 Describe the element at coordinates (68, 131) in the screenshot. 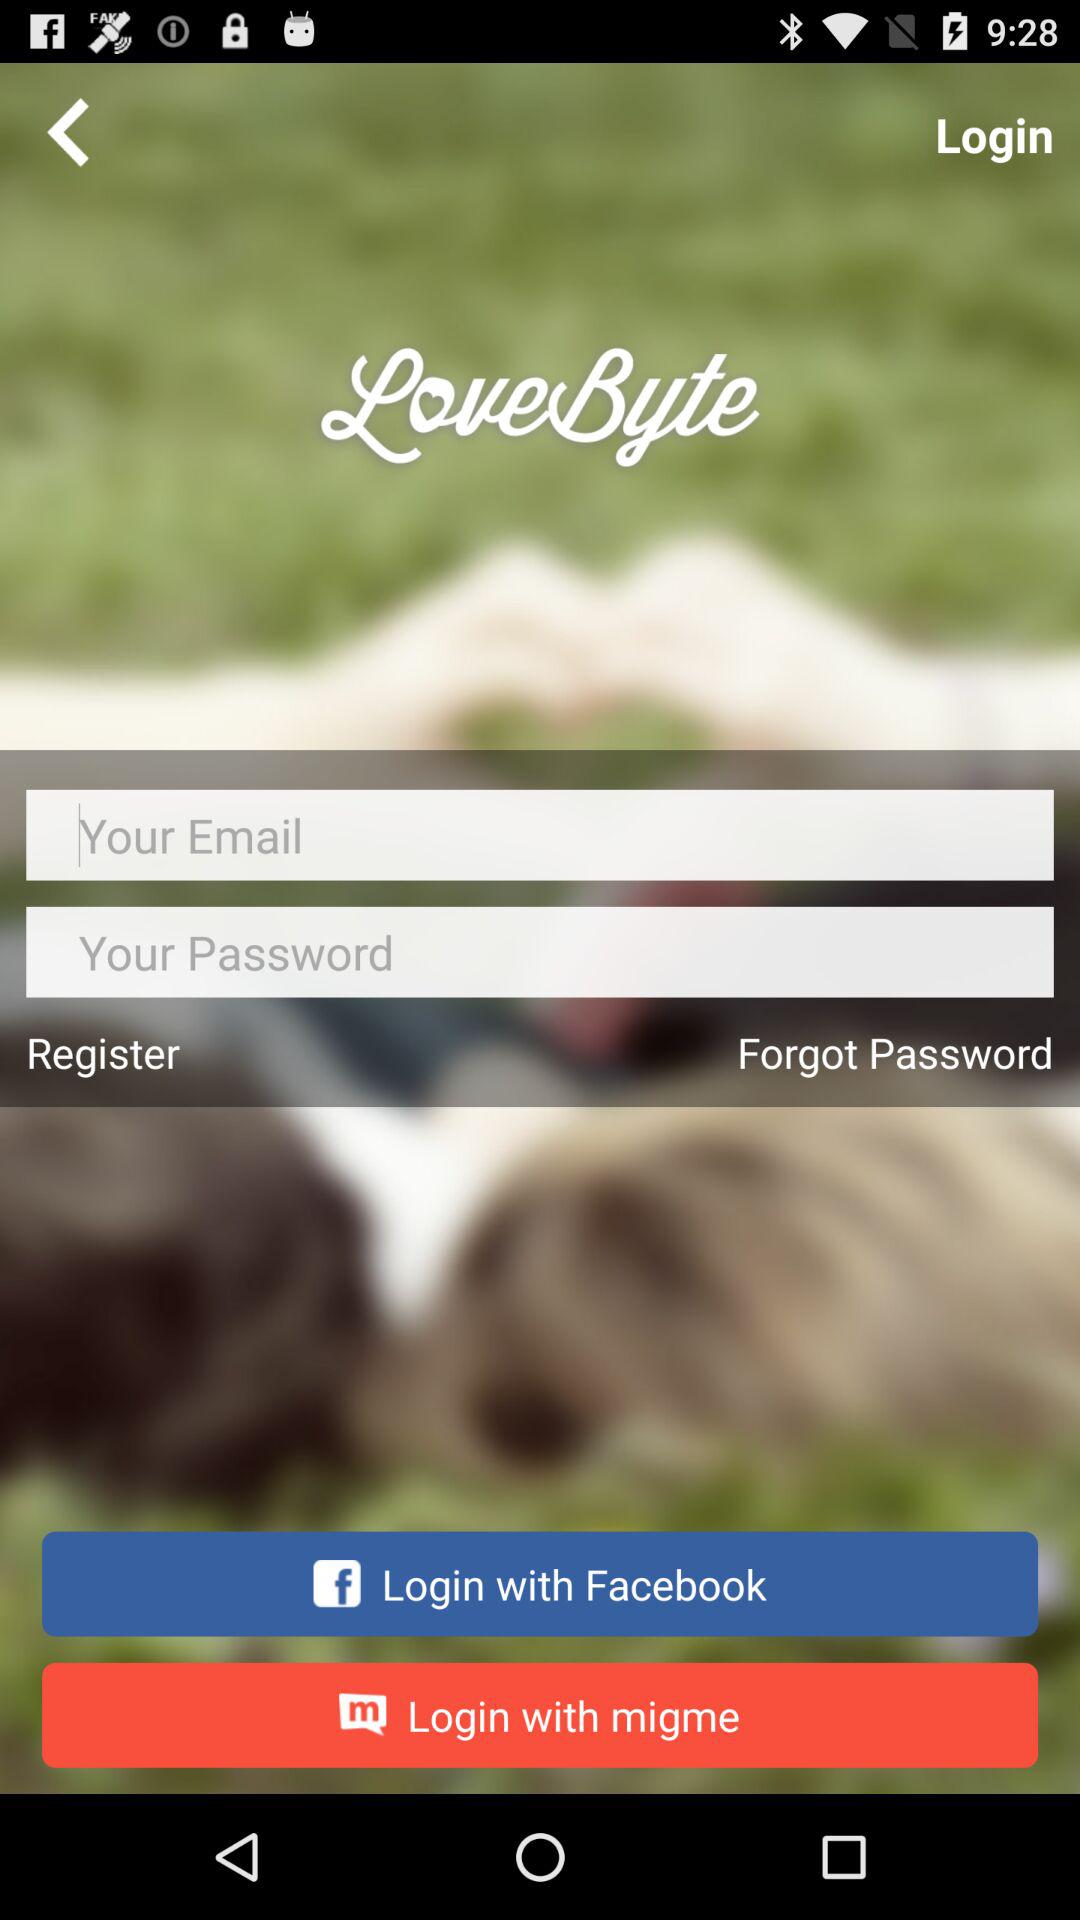

I see `back button` at that location.